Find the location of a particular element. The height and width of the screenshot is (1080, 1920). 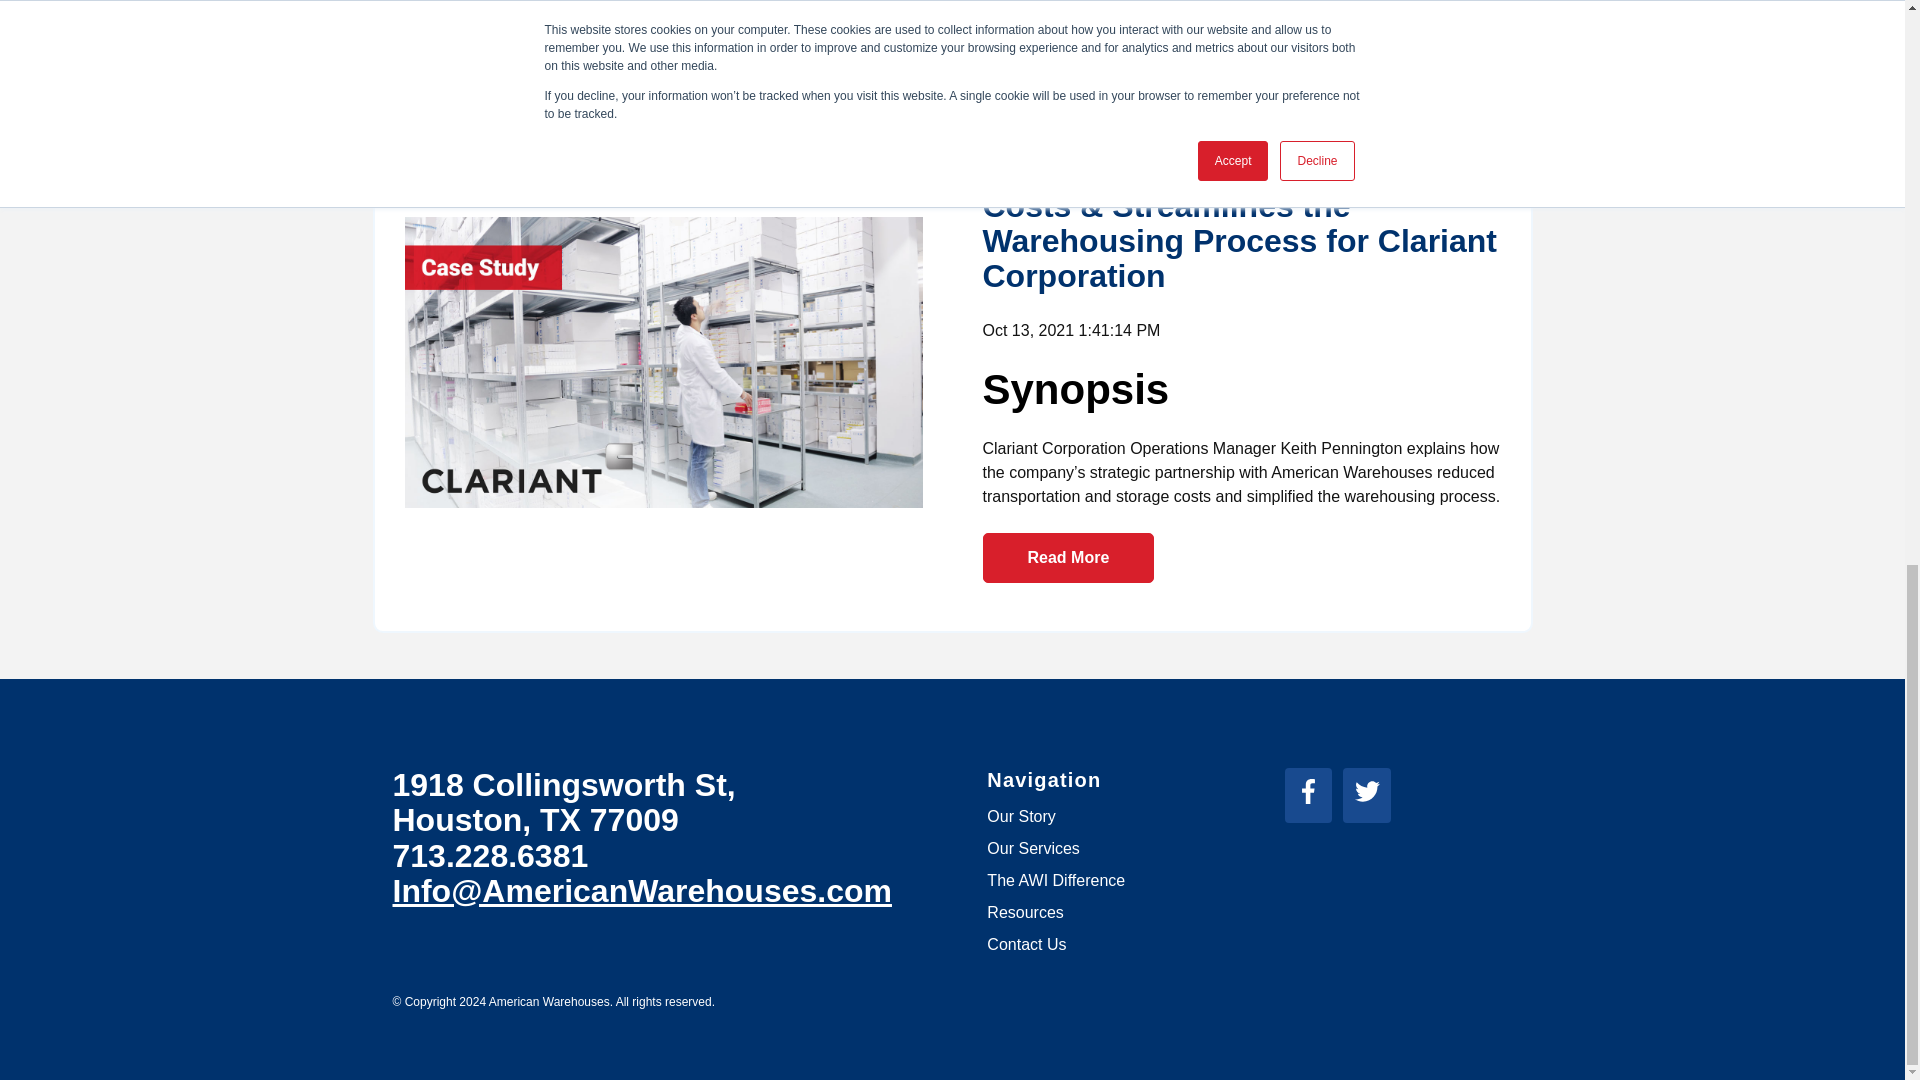

Our Services is located at coordinates (1032, 848).